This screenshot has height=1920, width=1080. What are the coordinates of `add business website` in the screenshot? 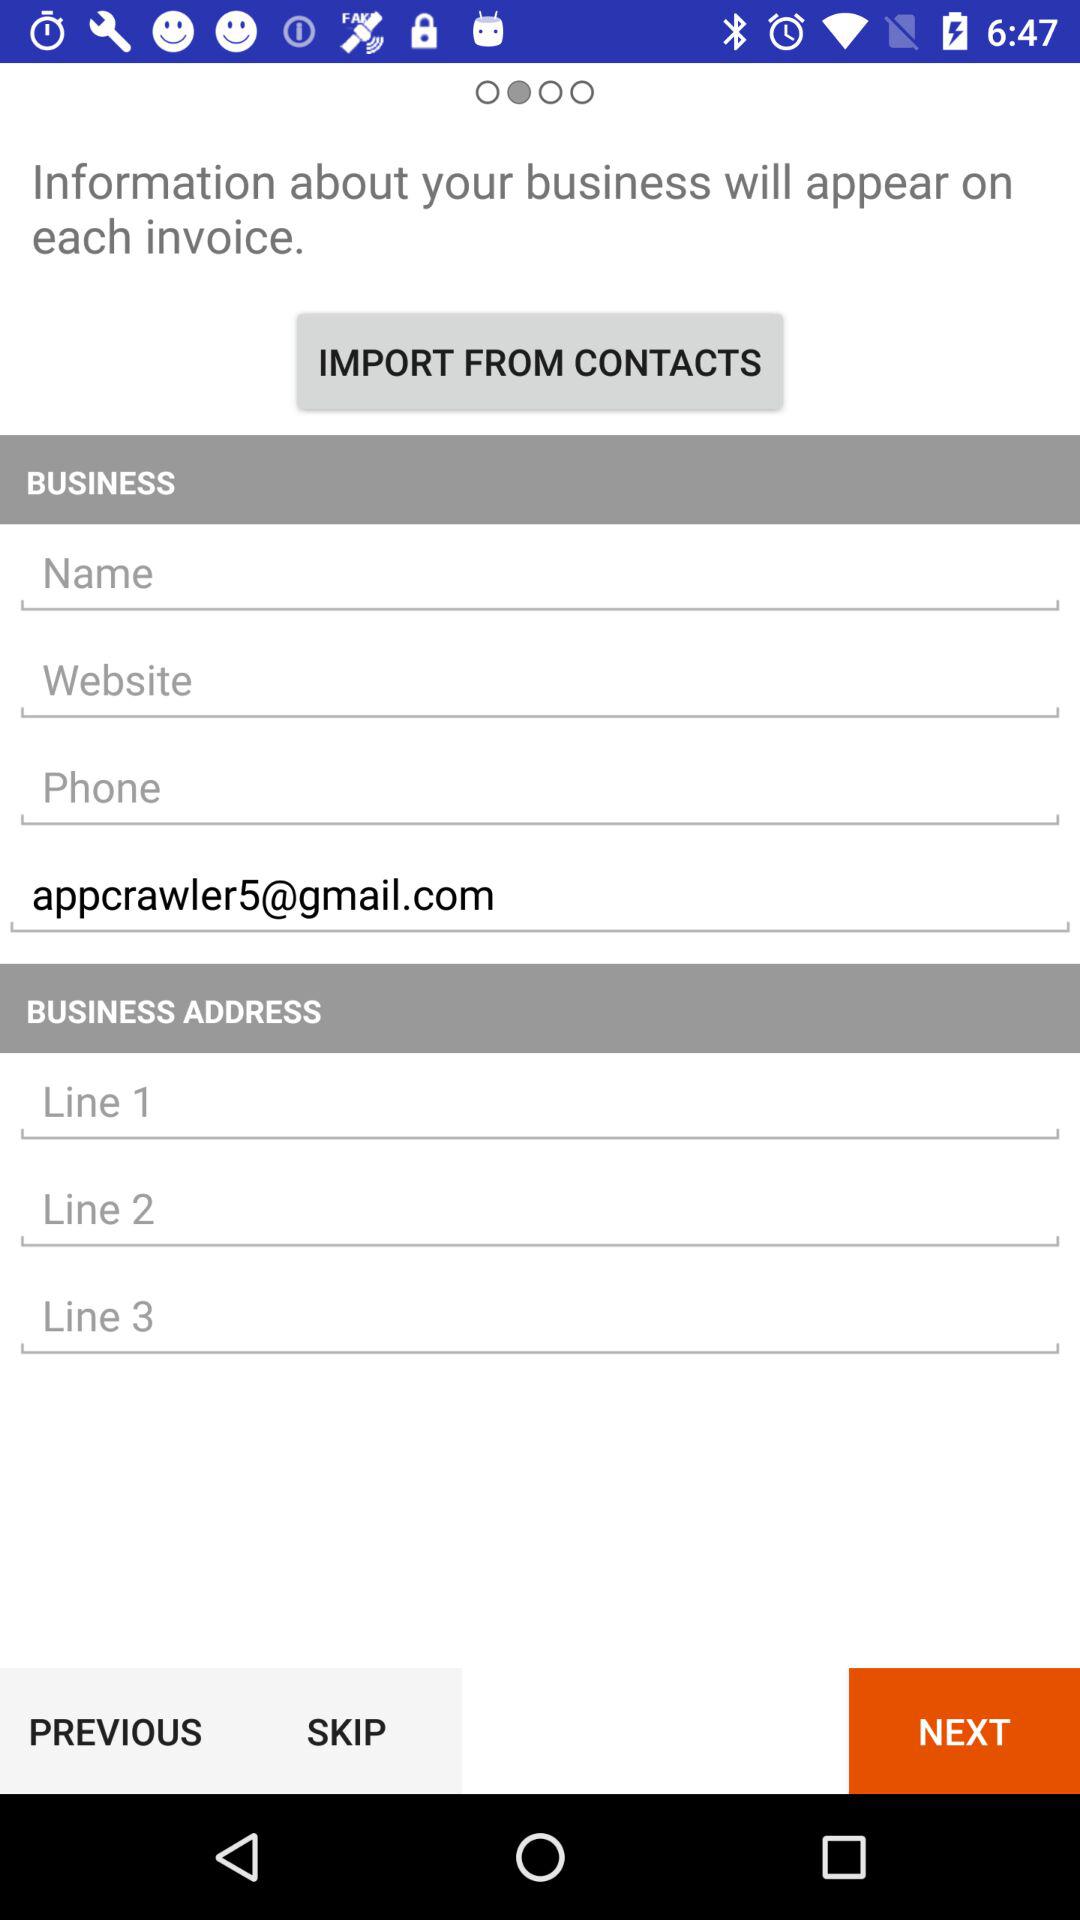 It's located at (540, 680).